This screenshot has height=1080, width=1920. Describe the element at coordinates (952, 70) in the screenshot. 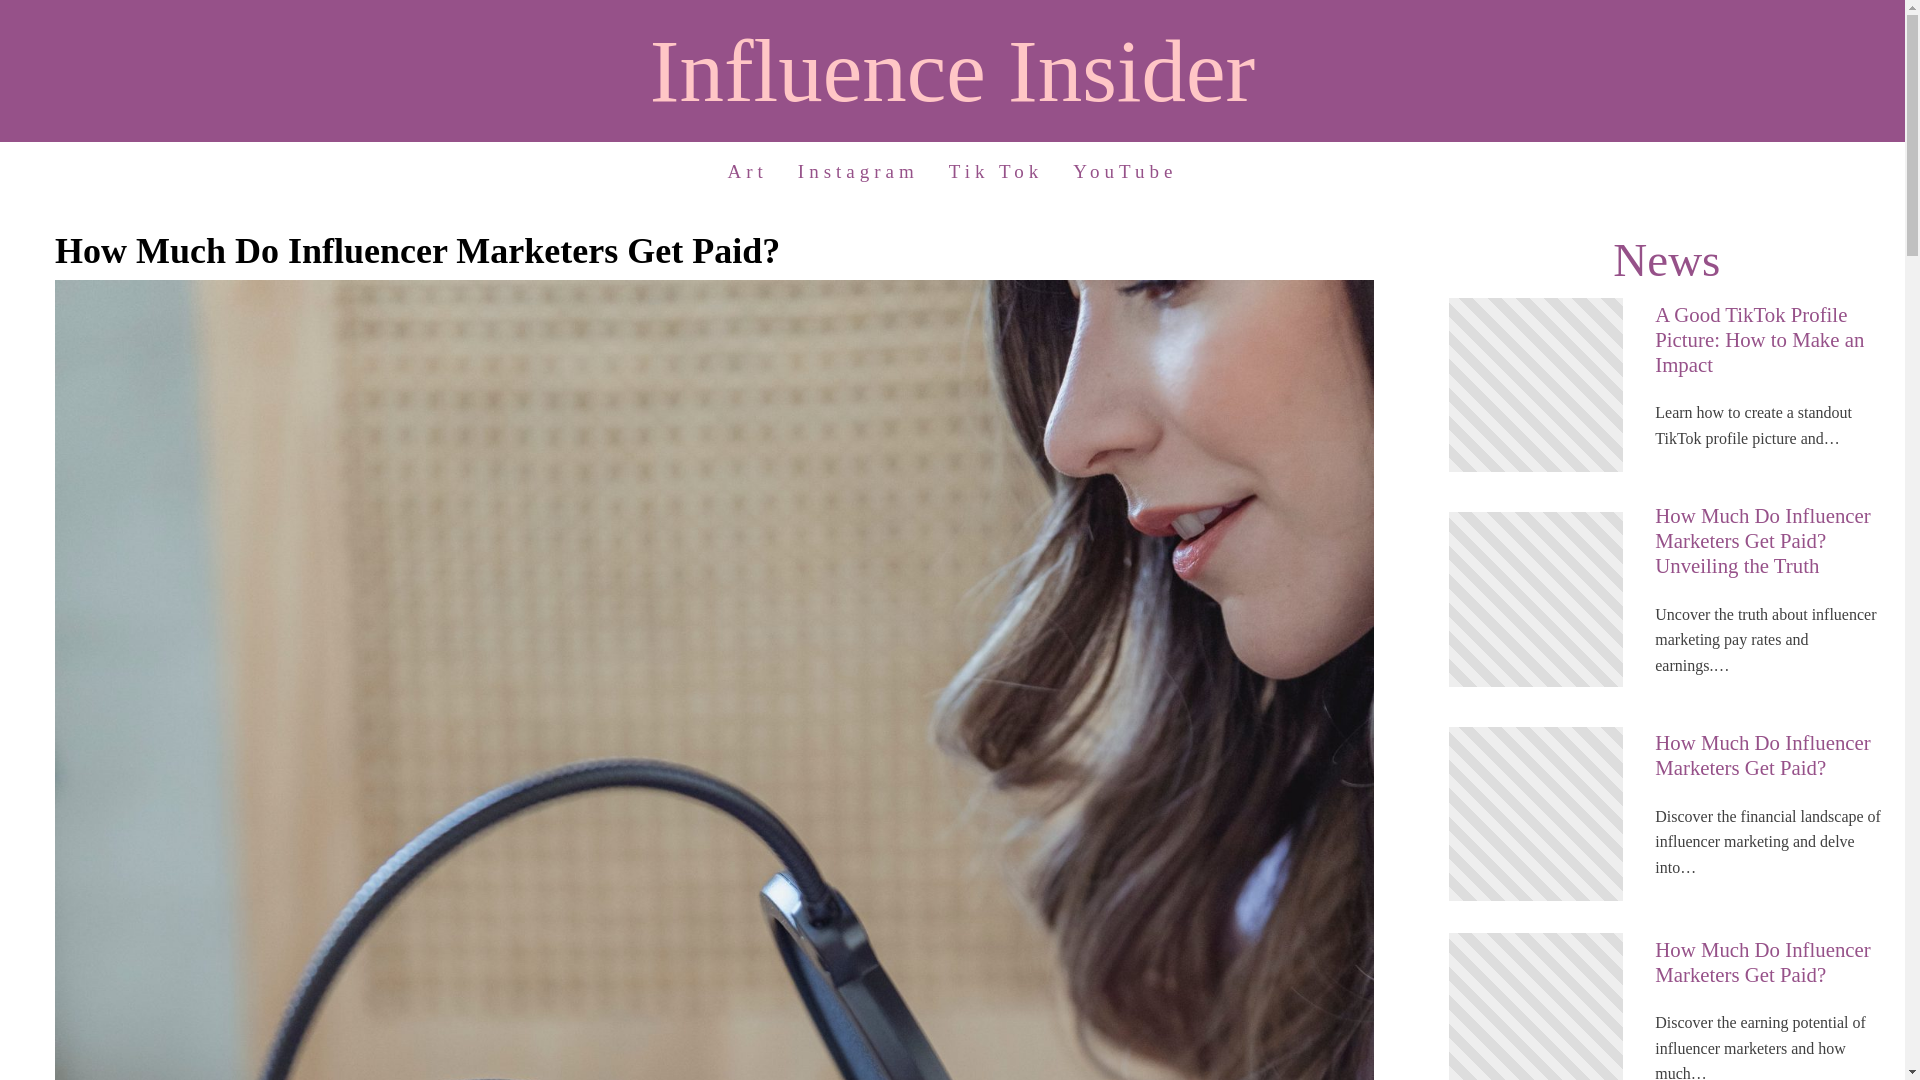

I see `Influence Insider` at that location.